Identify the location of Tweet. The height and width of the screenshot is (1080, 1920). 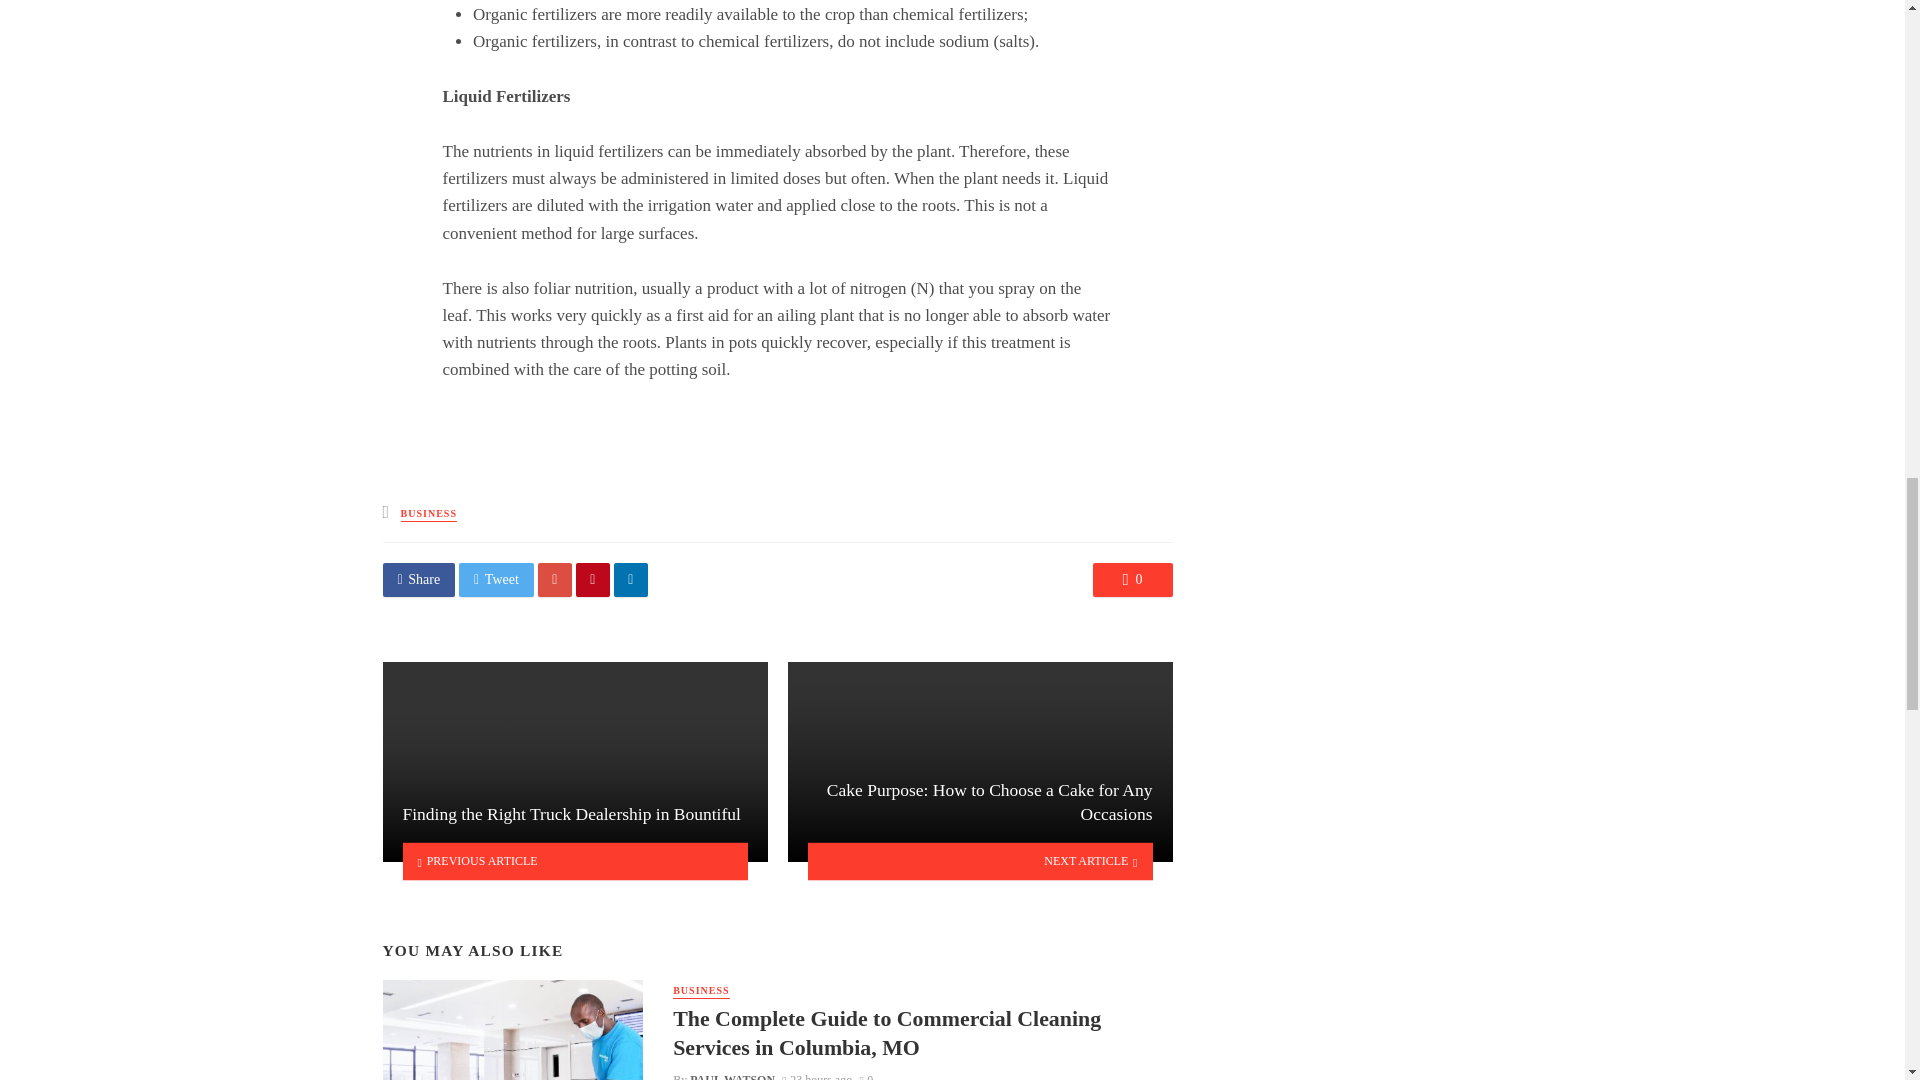
(496, 580).